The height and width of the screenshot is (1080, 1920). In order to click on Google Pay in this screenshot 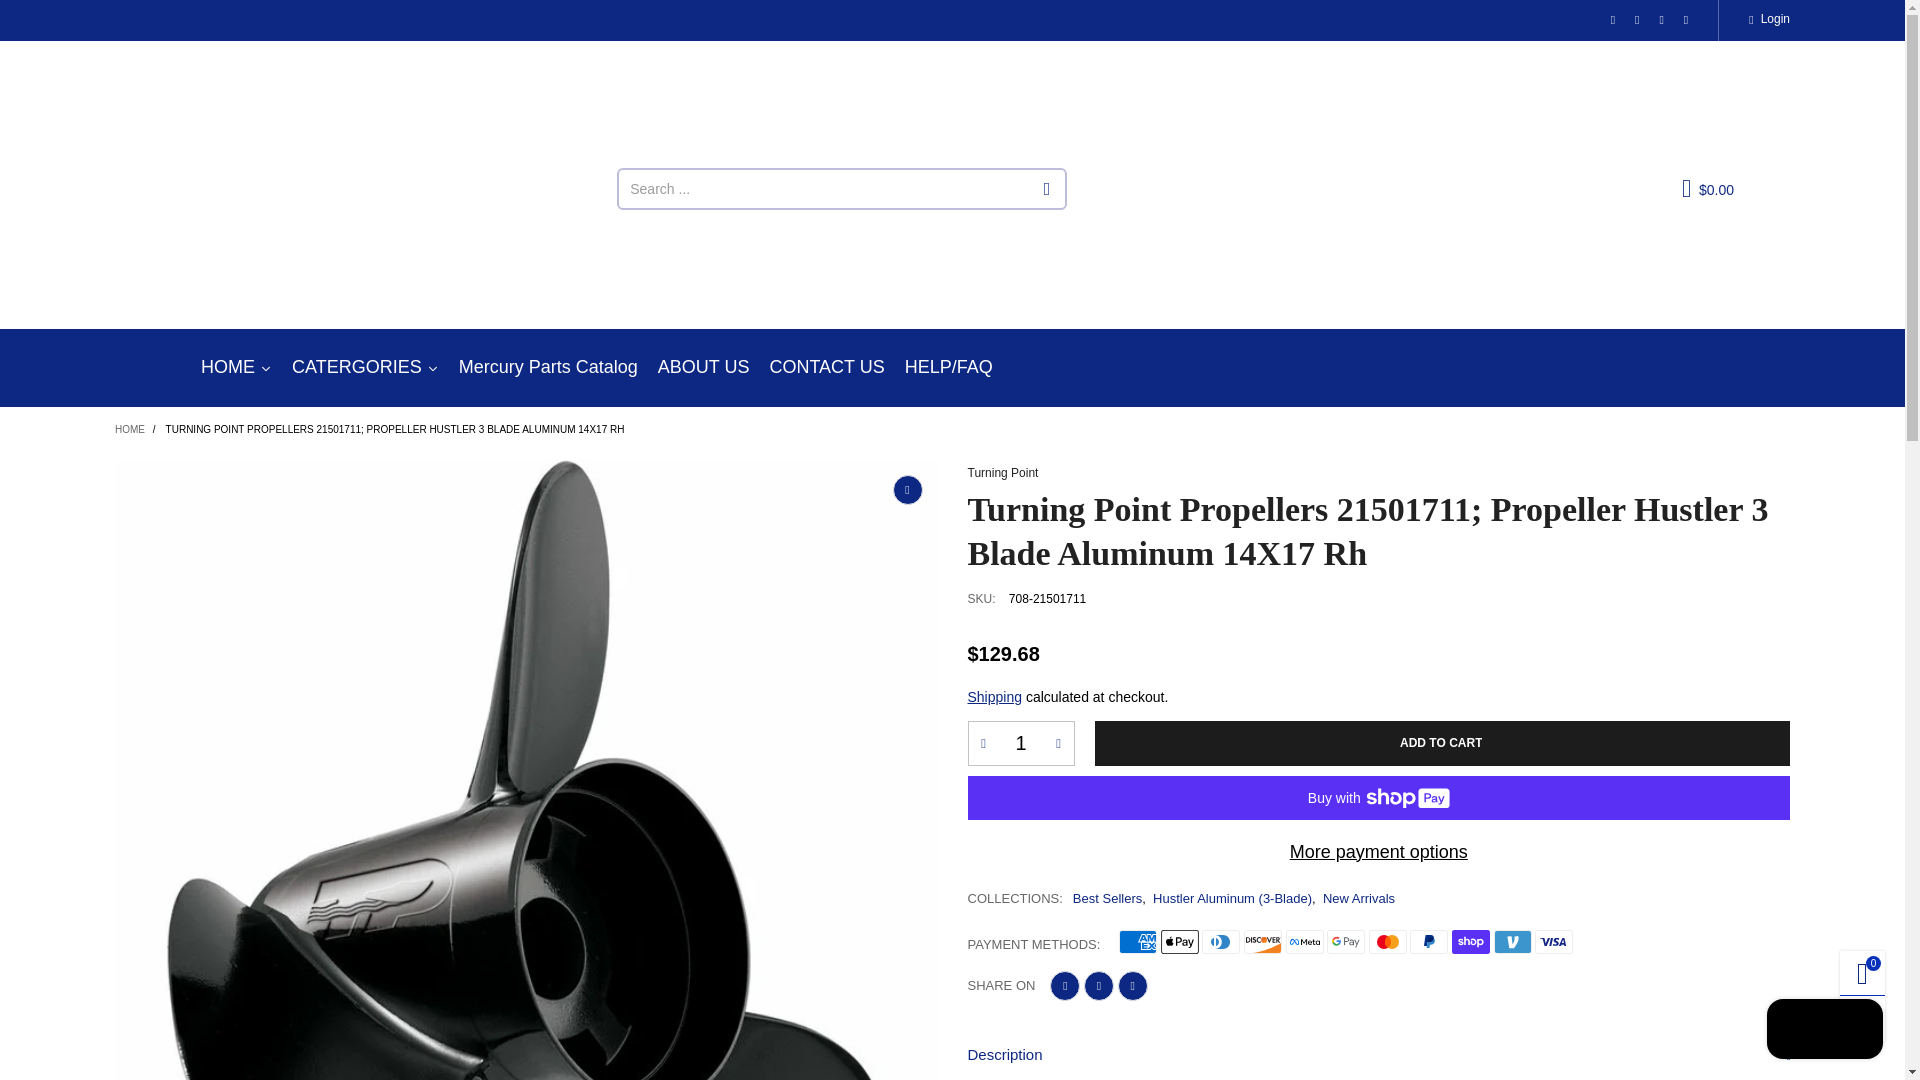, I will do `click(1346, 941)`.